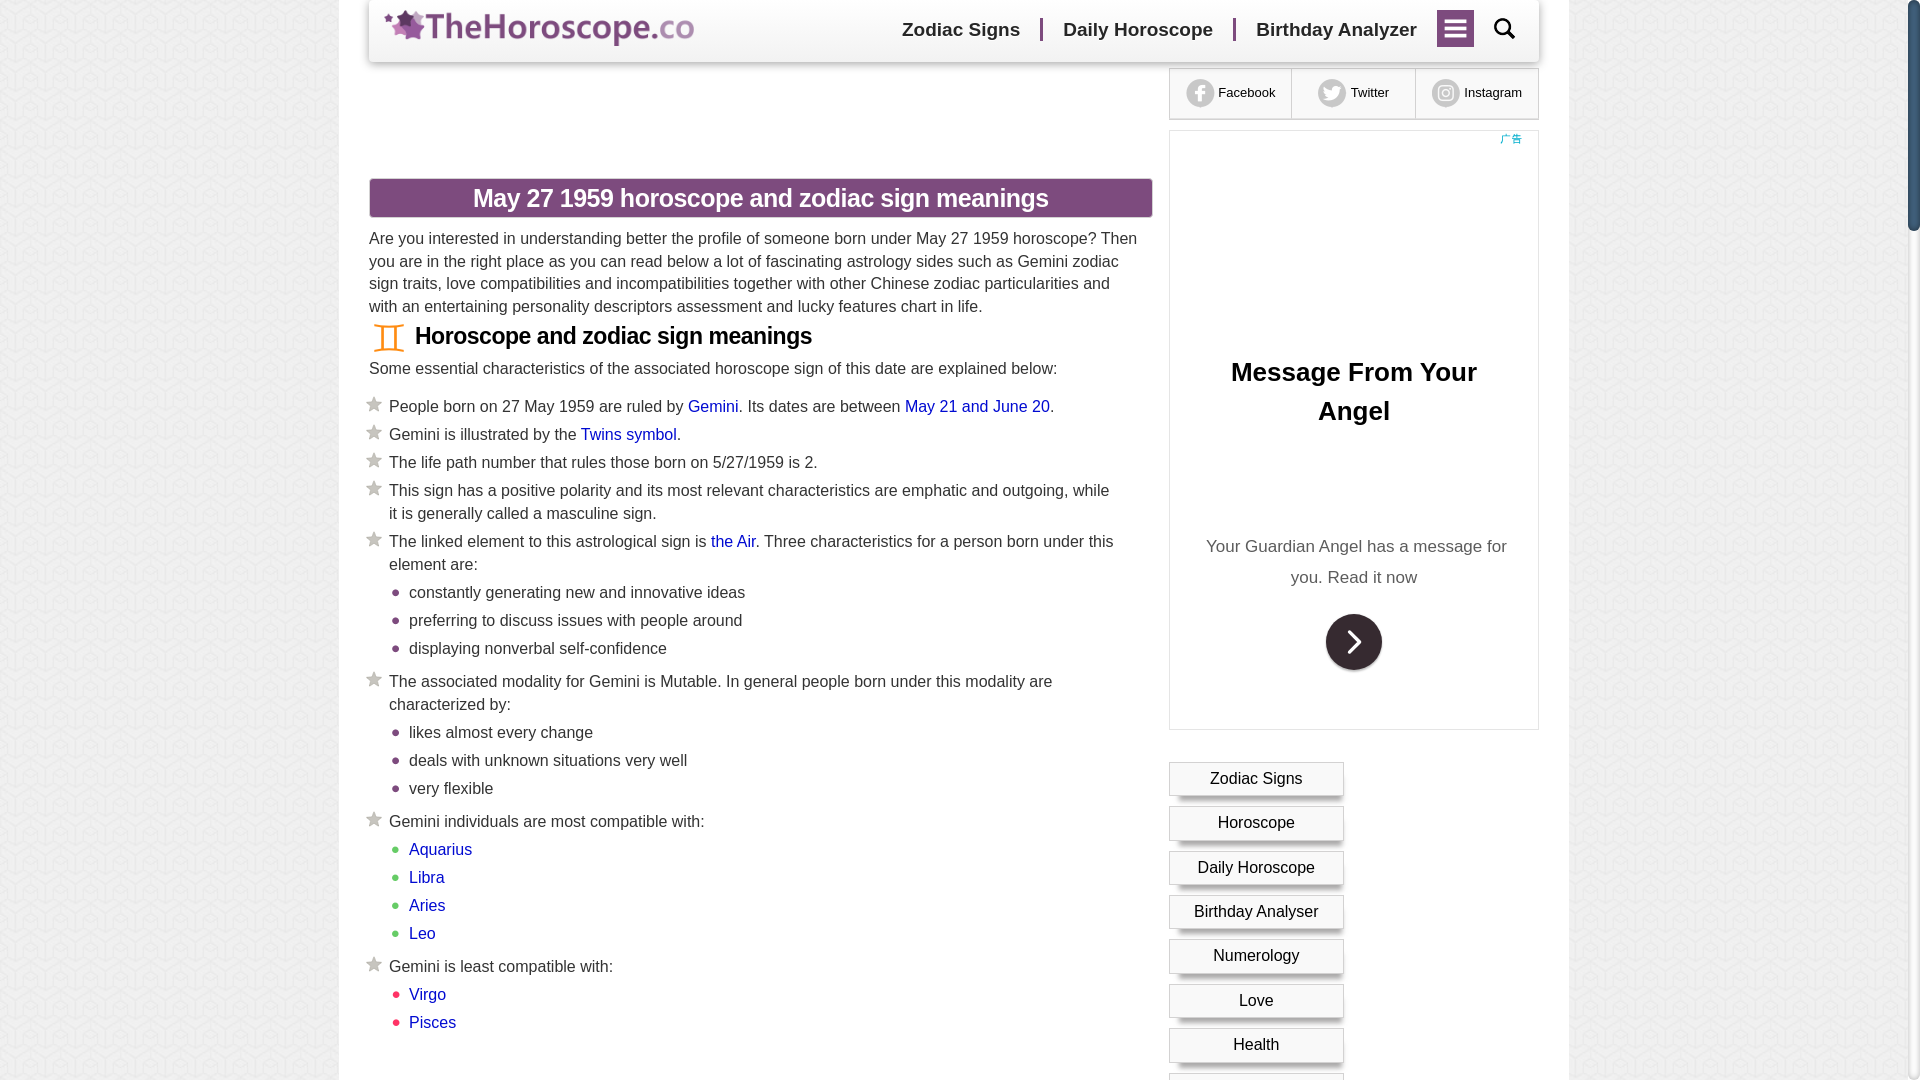  I want to click on Search by your birthday..., so click(1504, 28).